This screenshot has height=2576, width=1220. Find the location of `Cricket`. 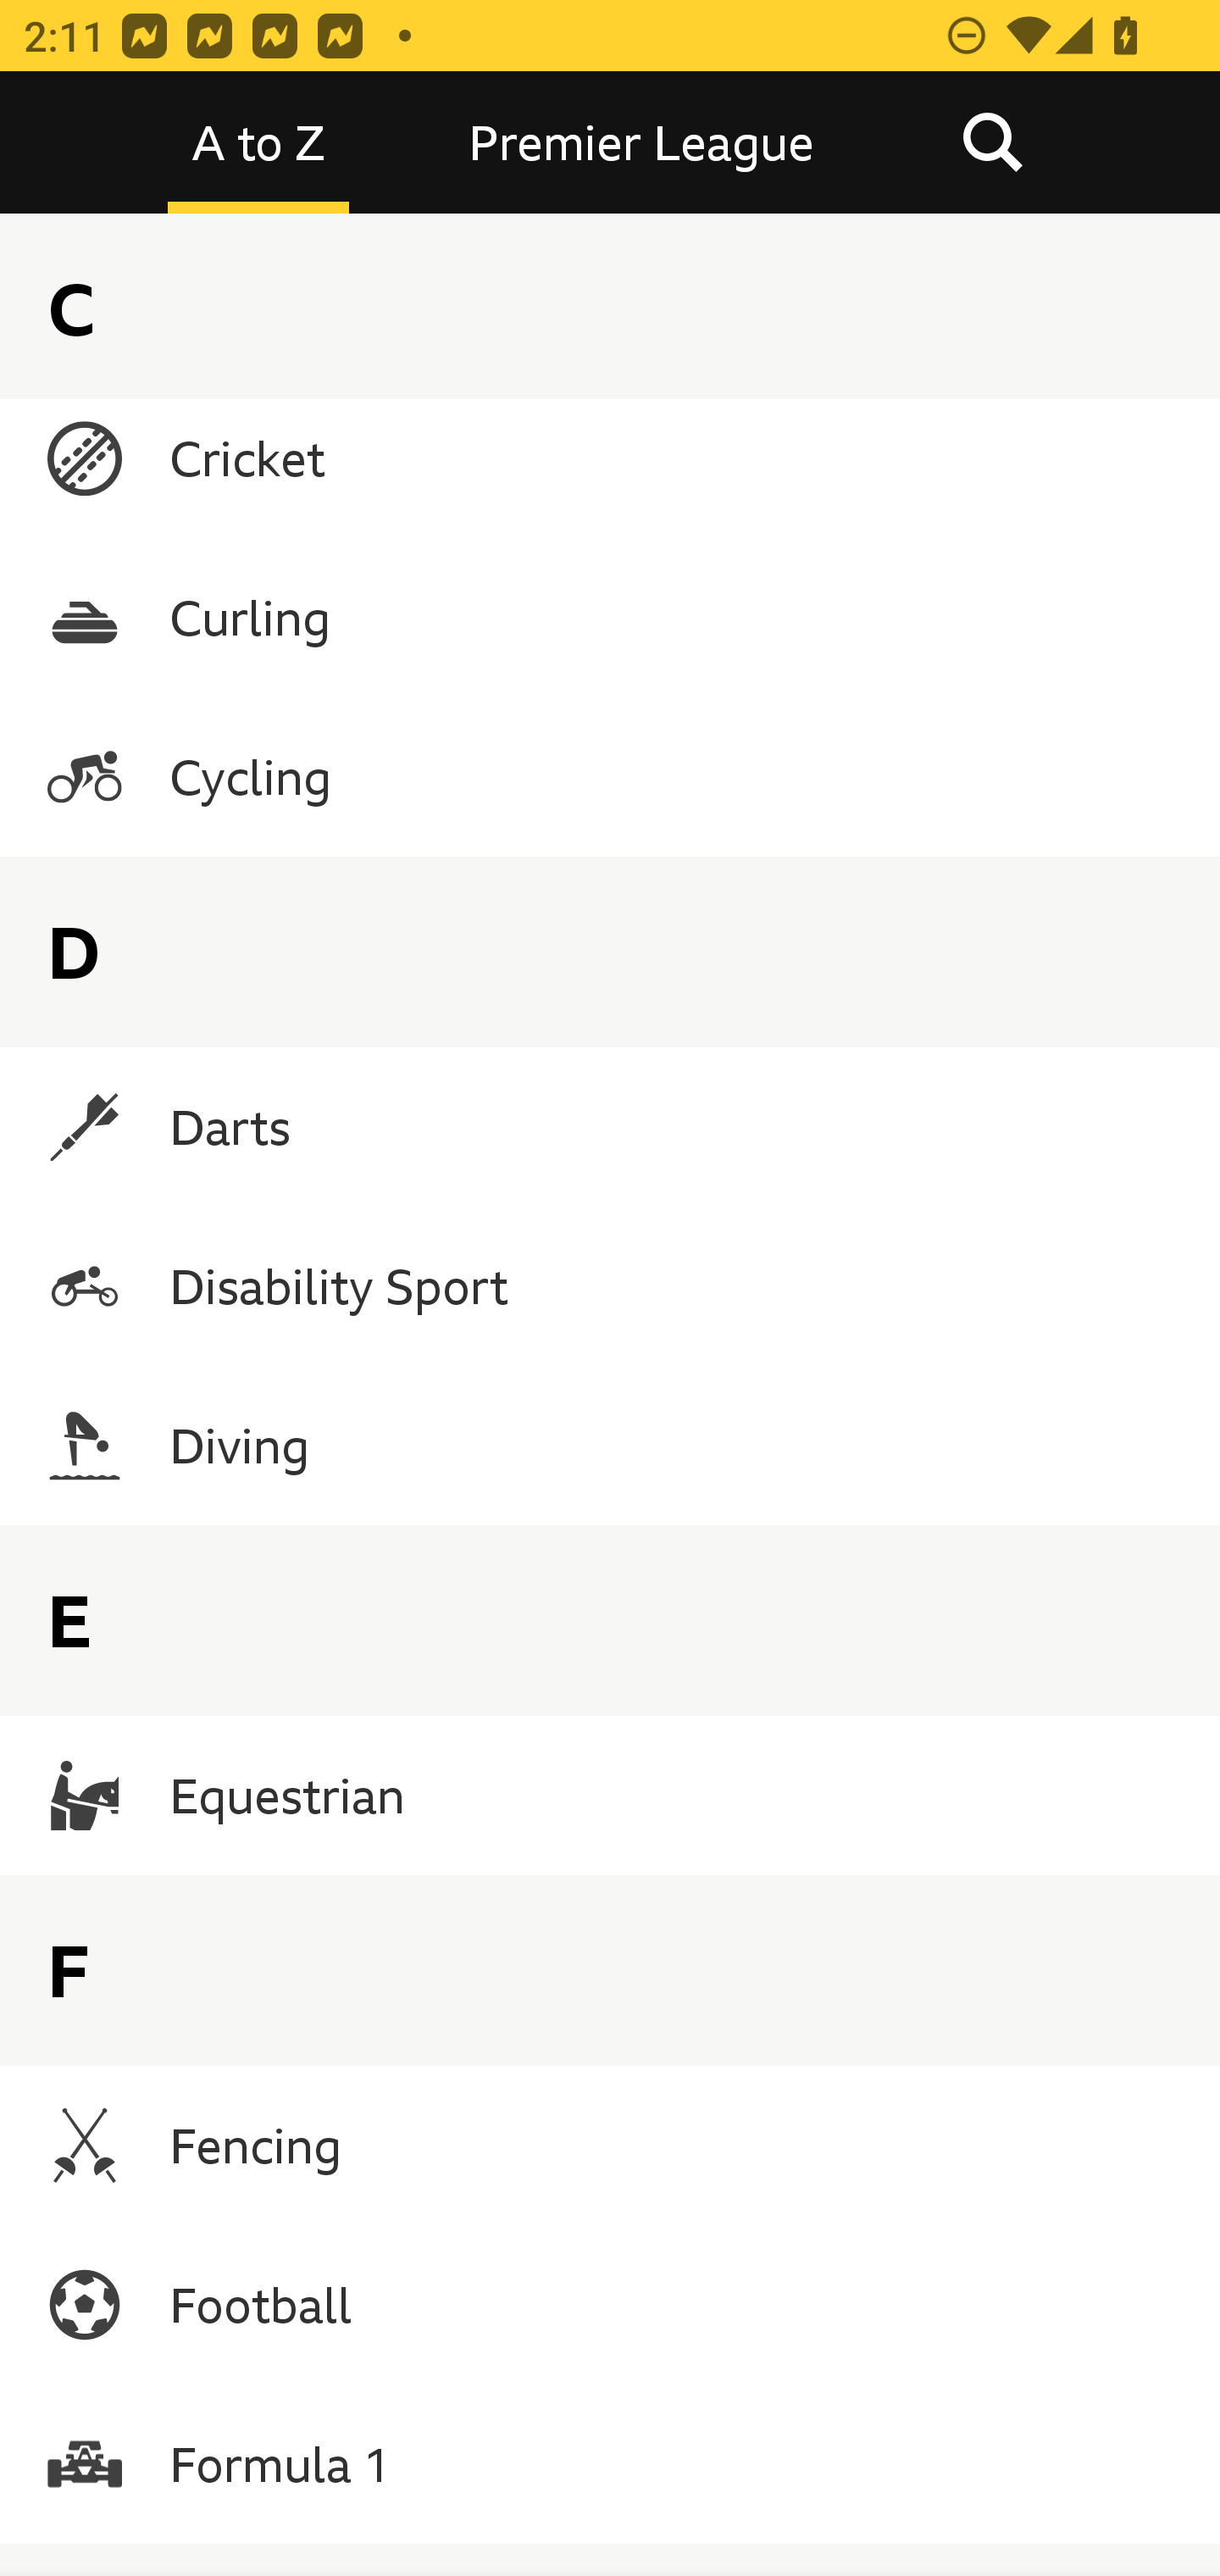

Cricket is located at coordinates (610, 458).